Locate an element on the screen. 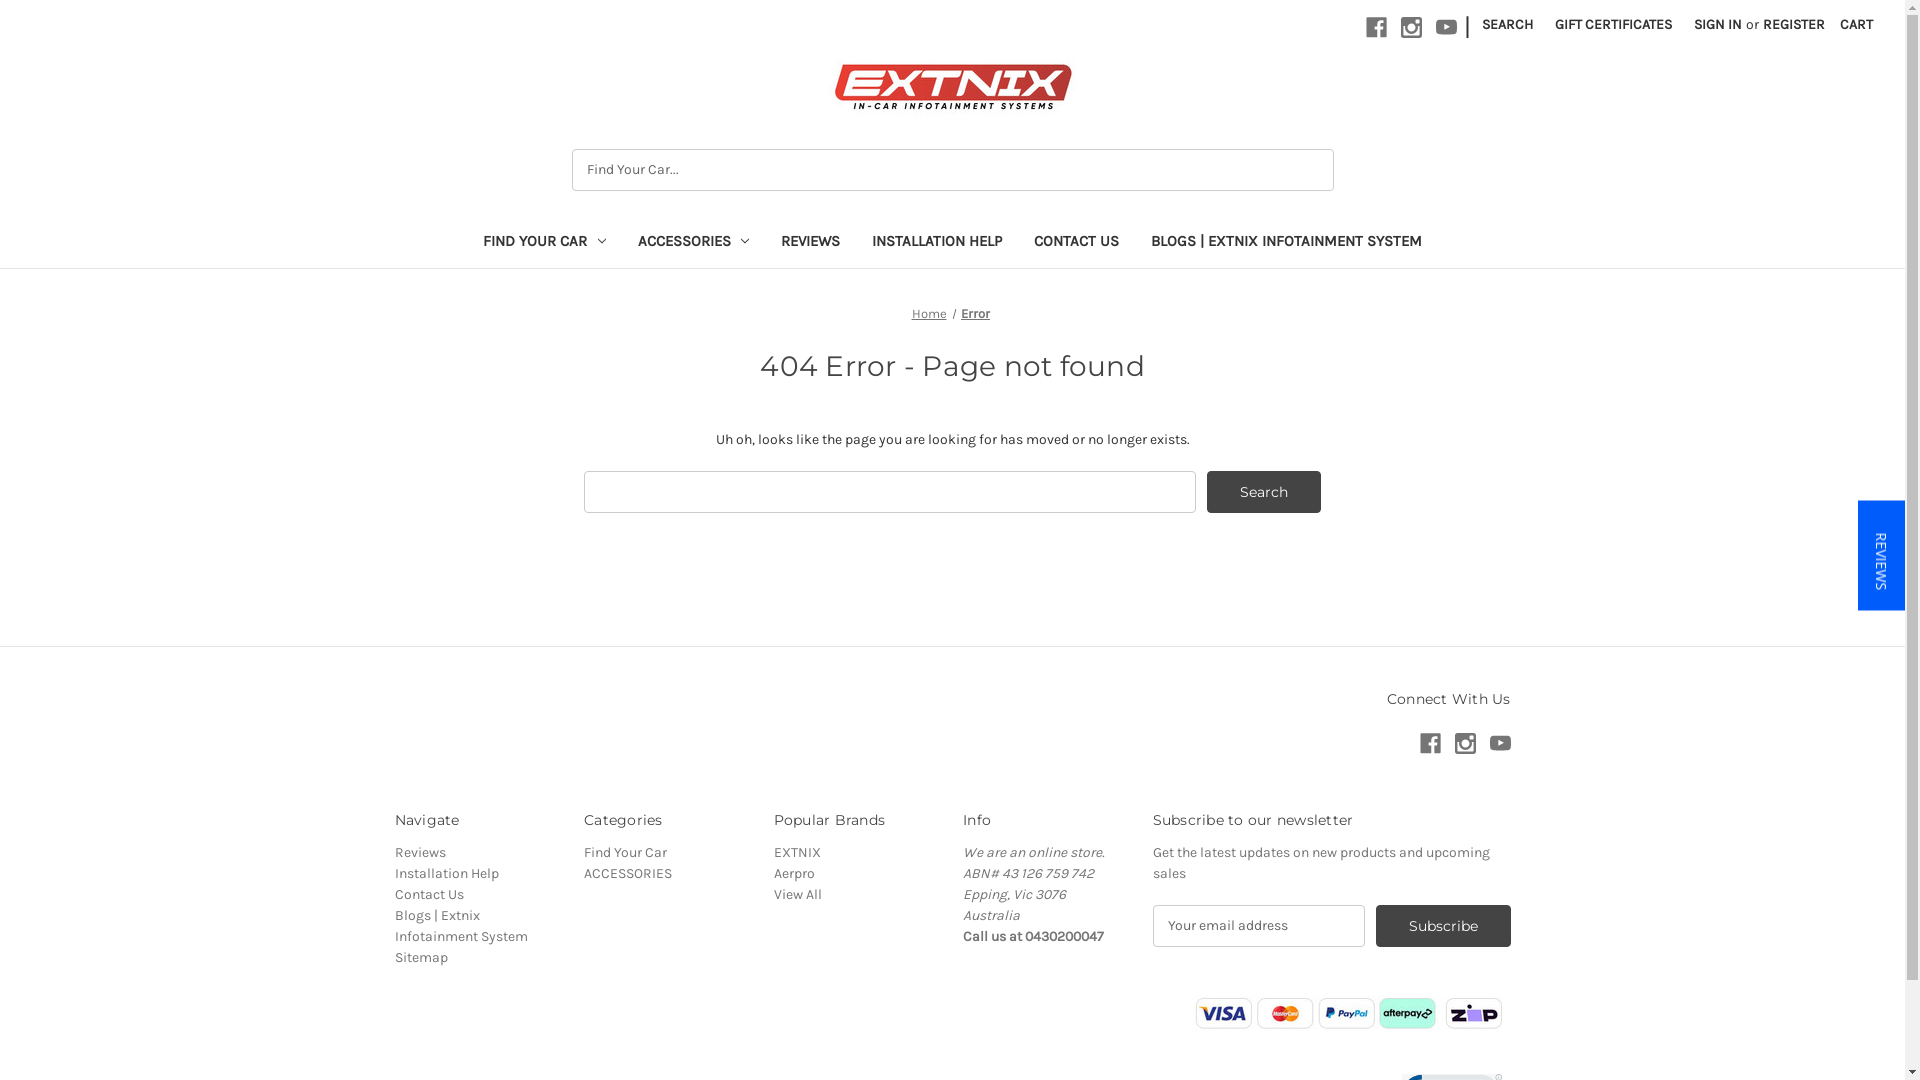 Image resolution: width=1920 pixels, height=1080 pixels. SEARCH is located at coordinates (1508, 24).